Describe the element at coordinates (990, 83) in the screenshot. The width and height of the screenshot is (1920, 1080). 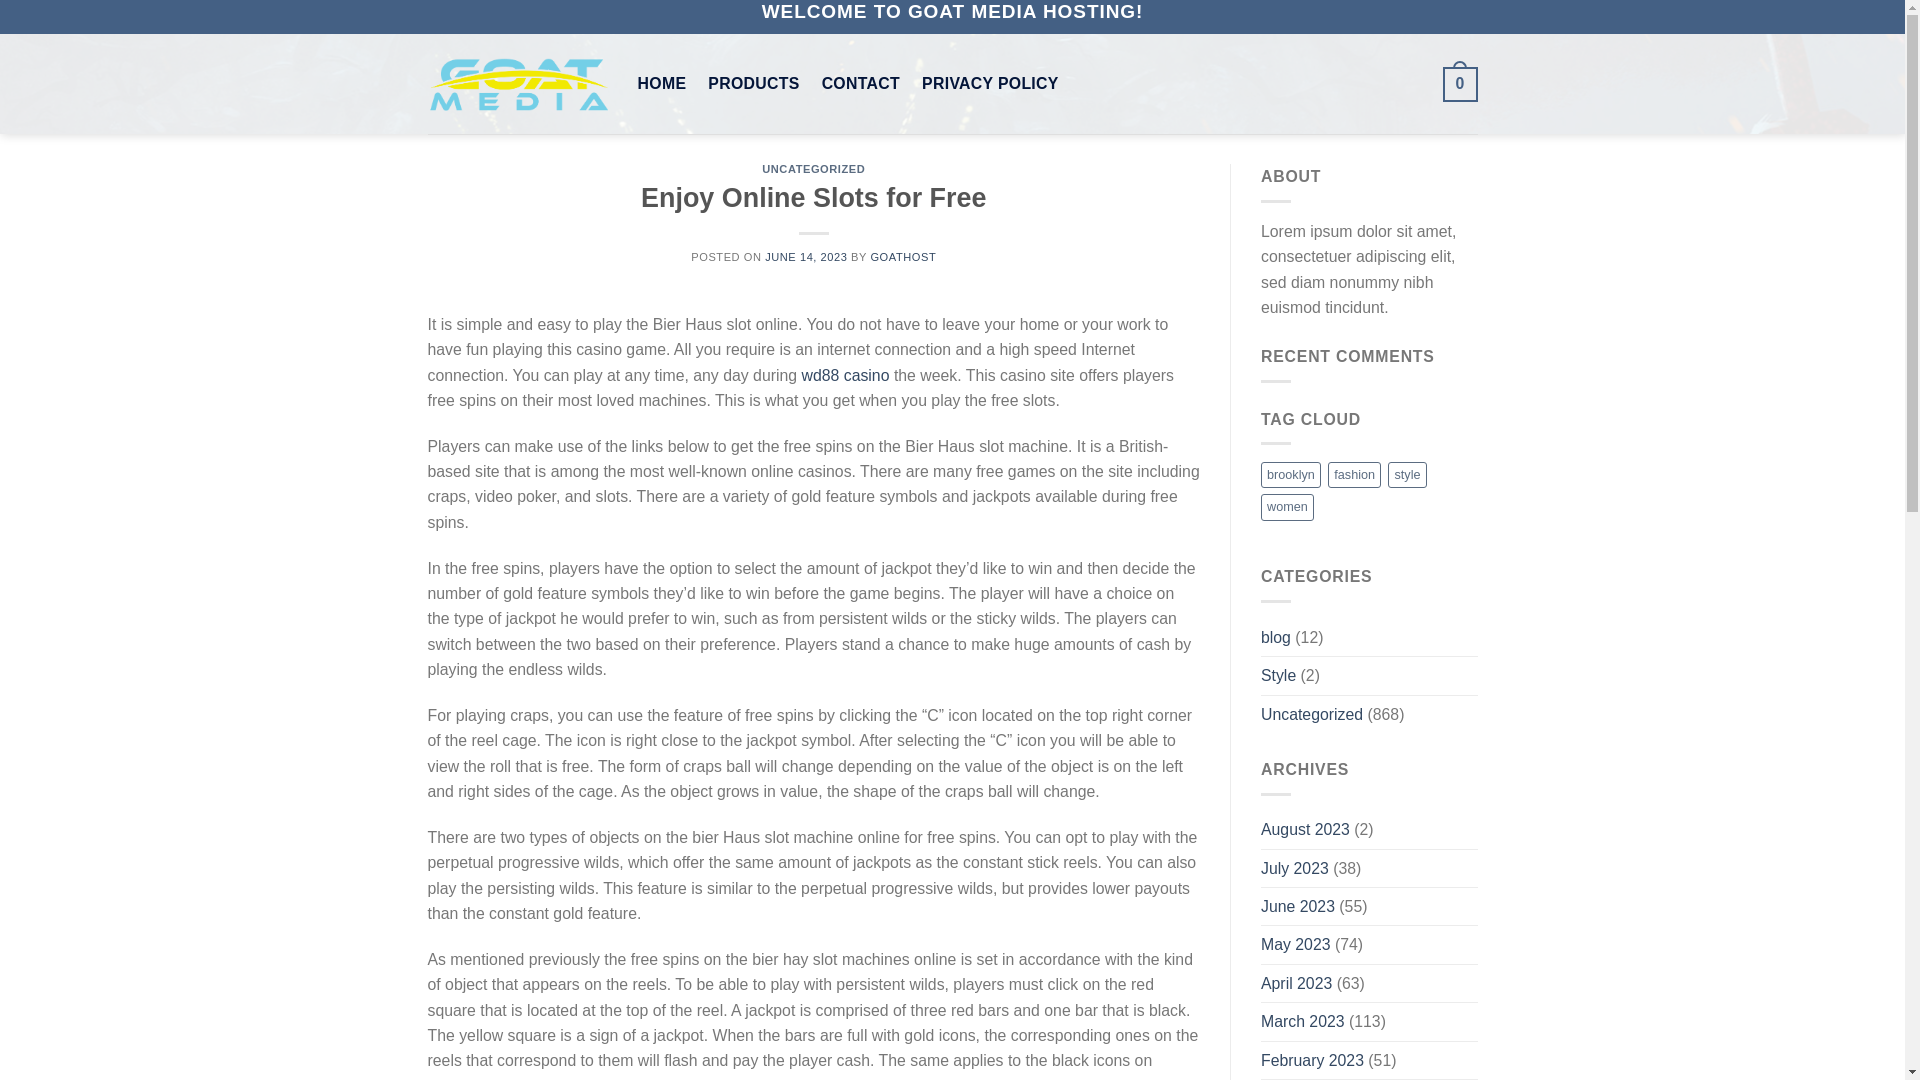
I see `PRIVACY POLICY` at that location.